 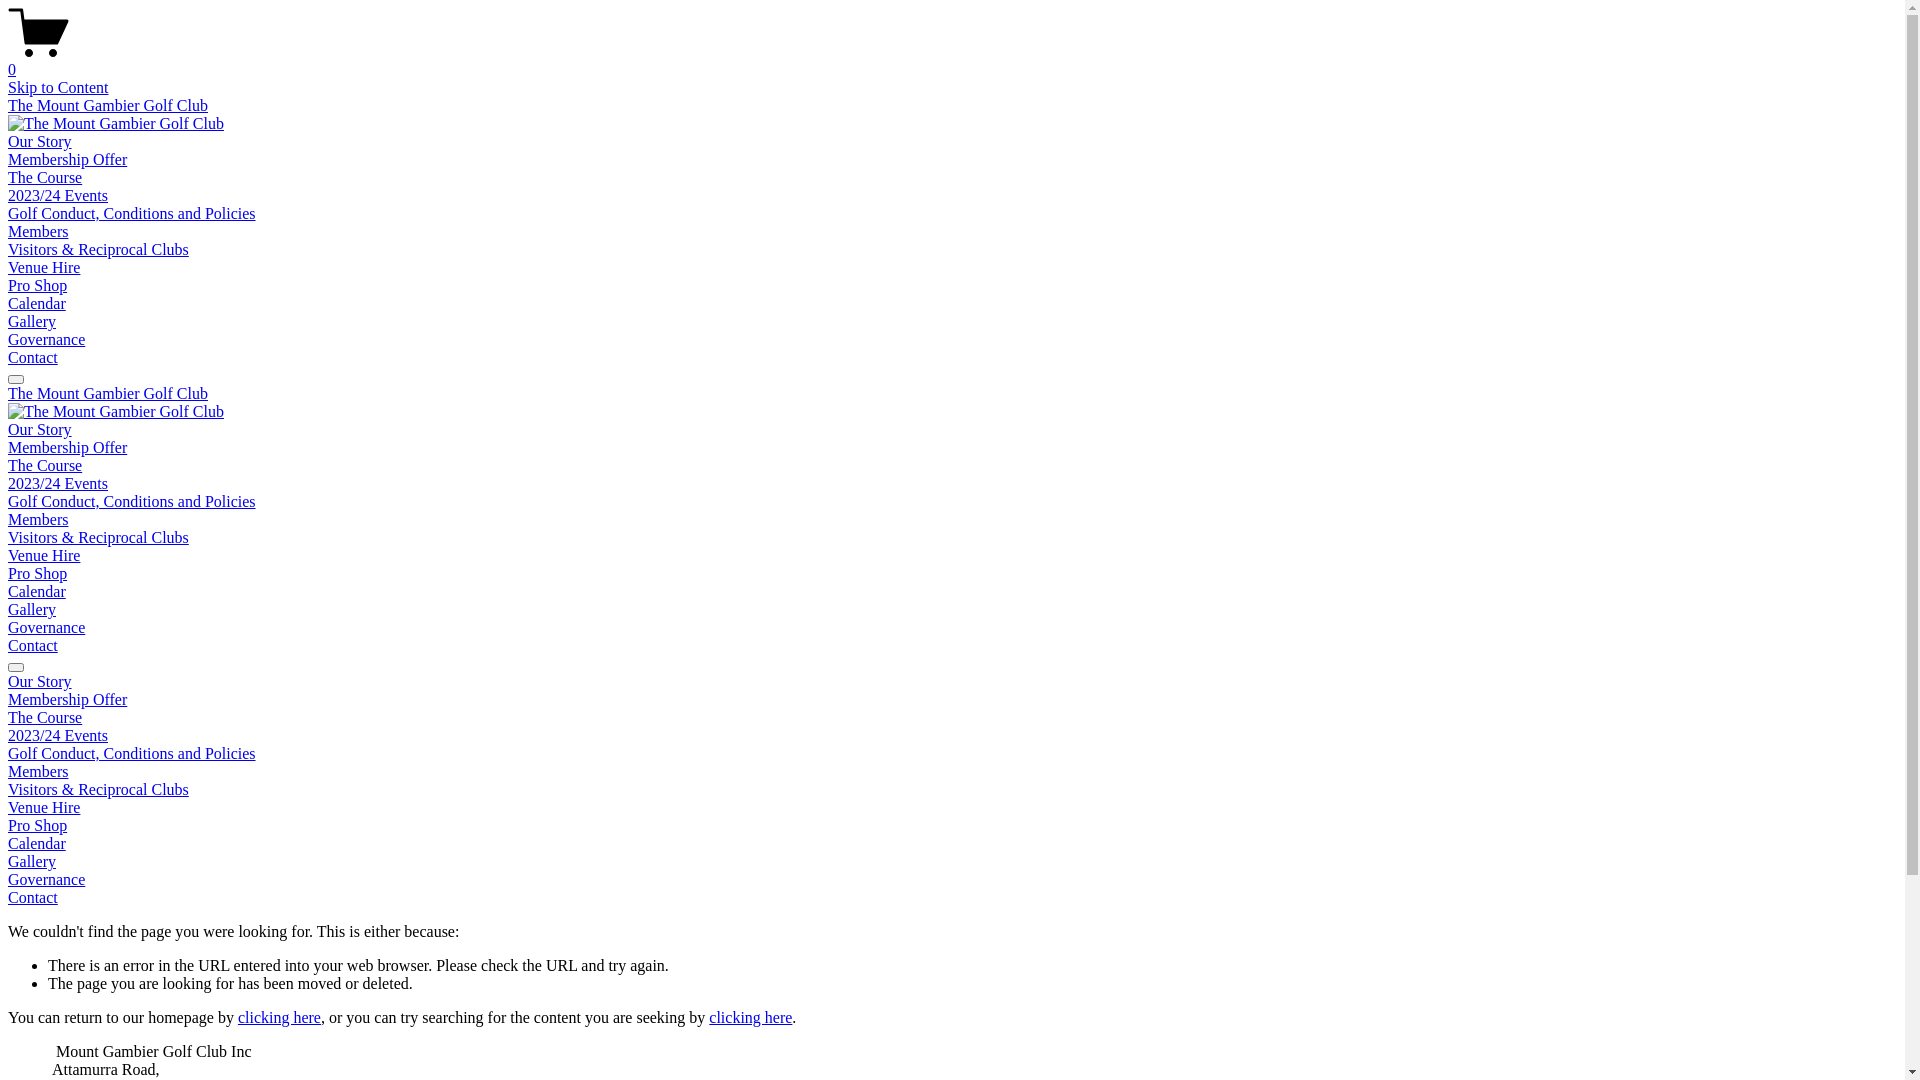 I want to click on Calendar, so click(x=952, y=844).